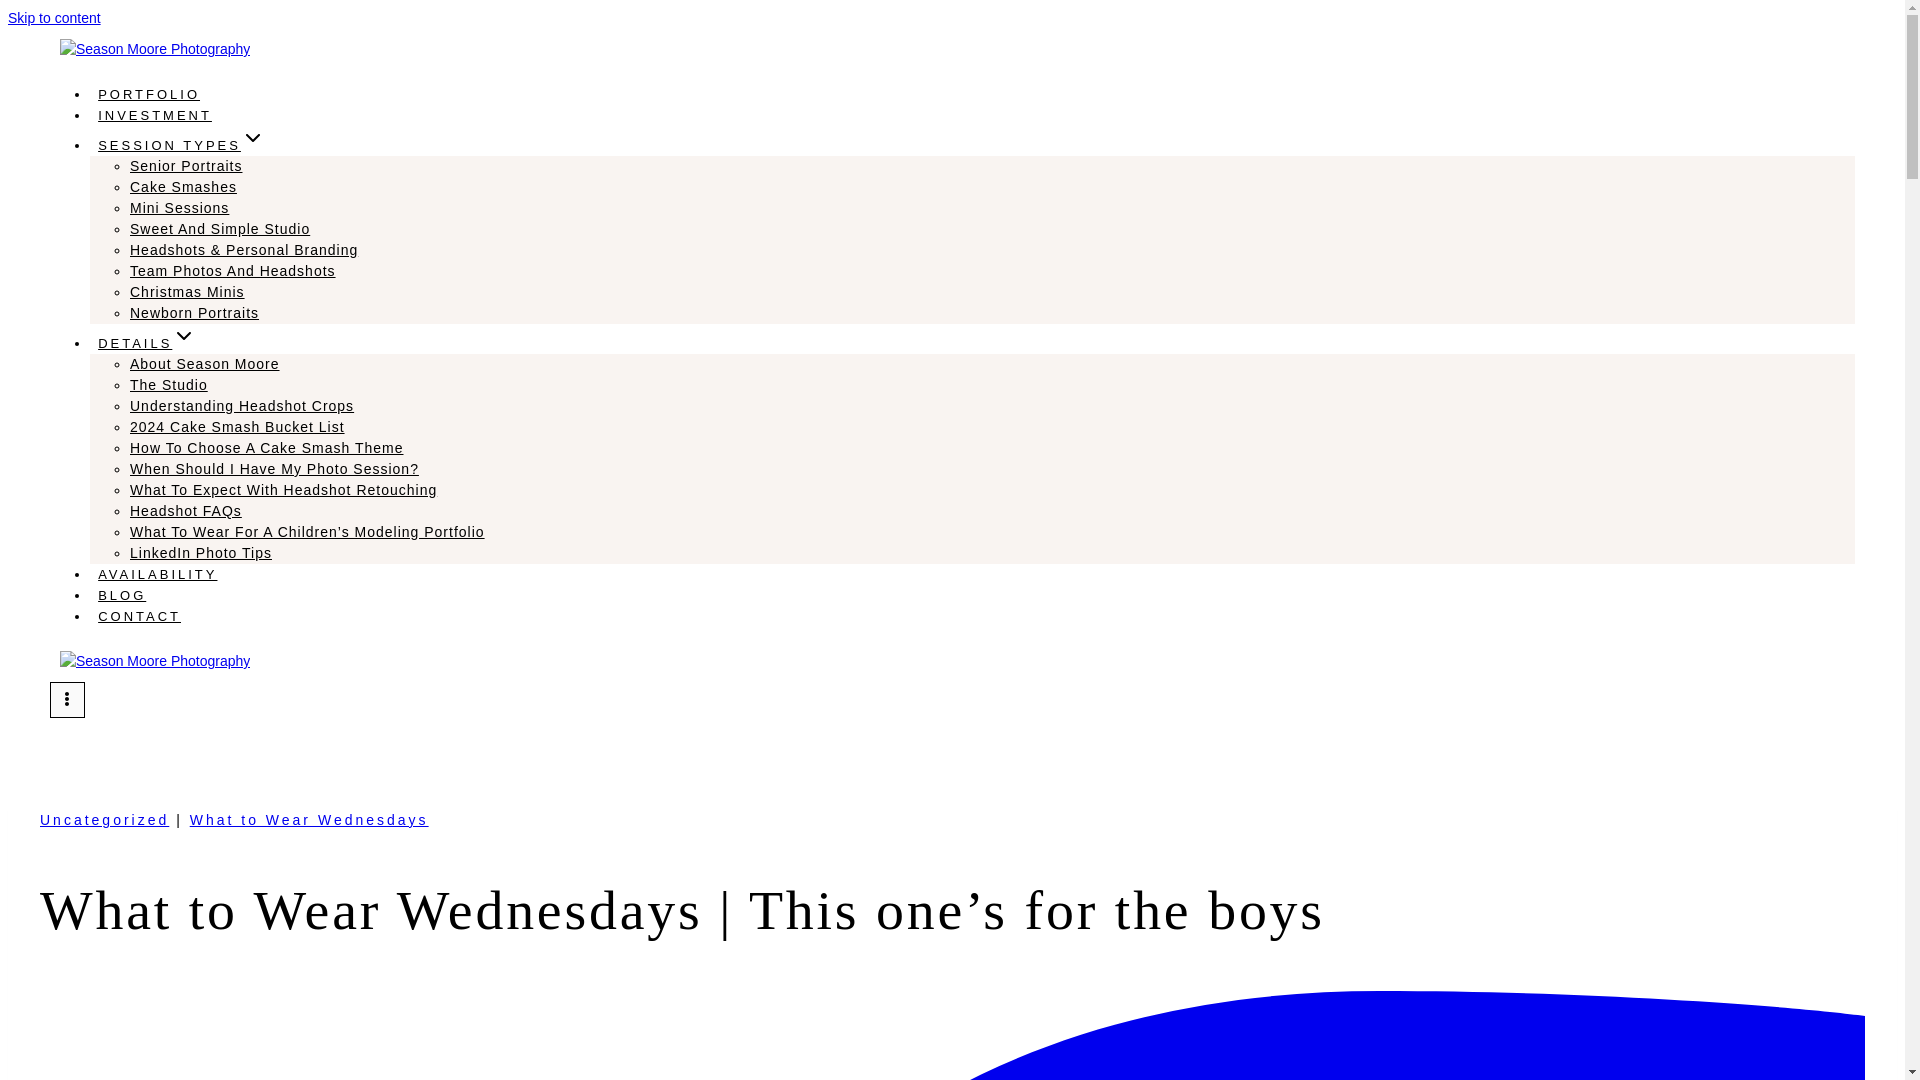  What do you see at coordinates (188, 292) in the screenshot?
I see `Christmas Minis` at bounding box center [188, 292].